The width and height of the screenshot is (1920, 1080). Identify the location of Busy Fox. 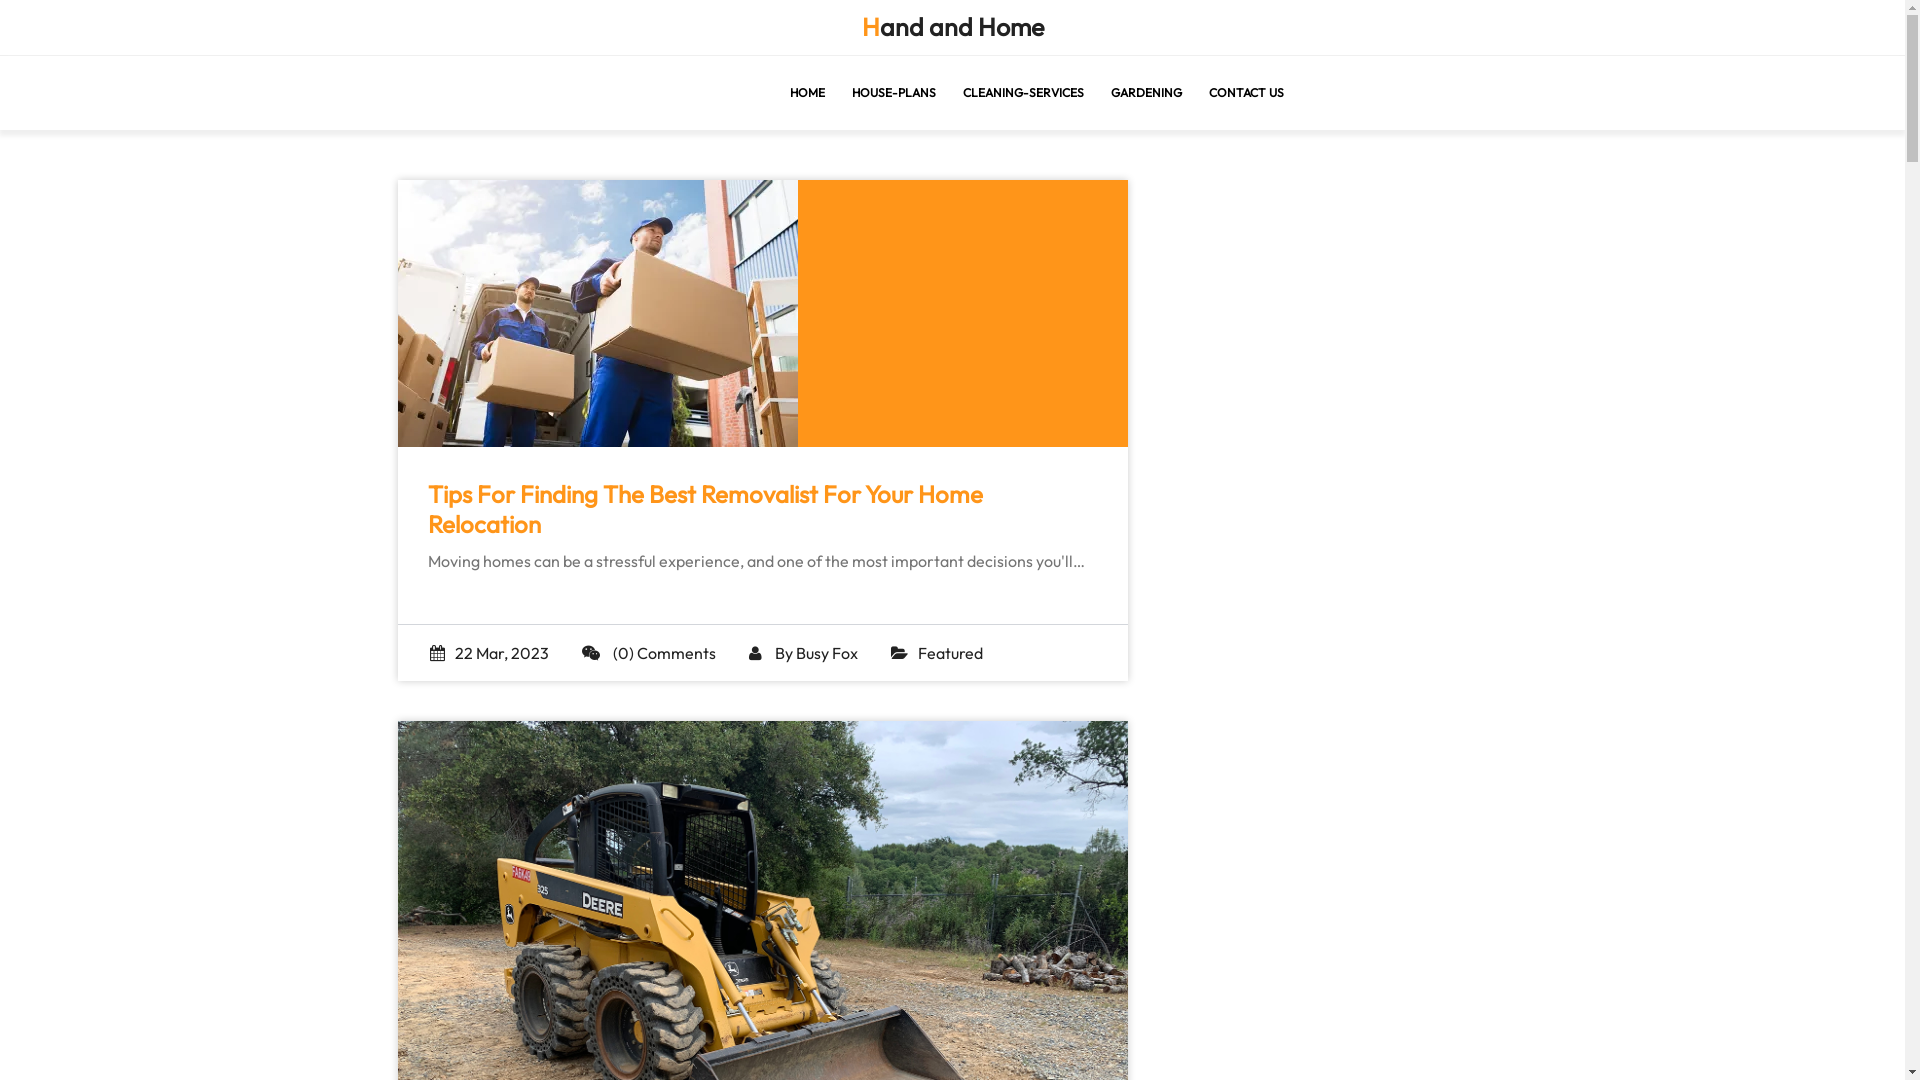
(827, 653).